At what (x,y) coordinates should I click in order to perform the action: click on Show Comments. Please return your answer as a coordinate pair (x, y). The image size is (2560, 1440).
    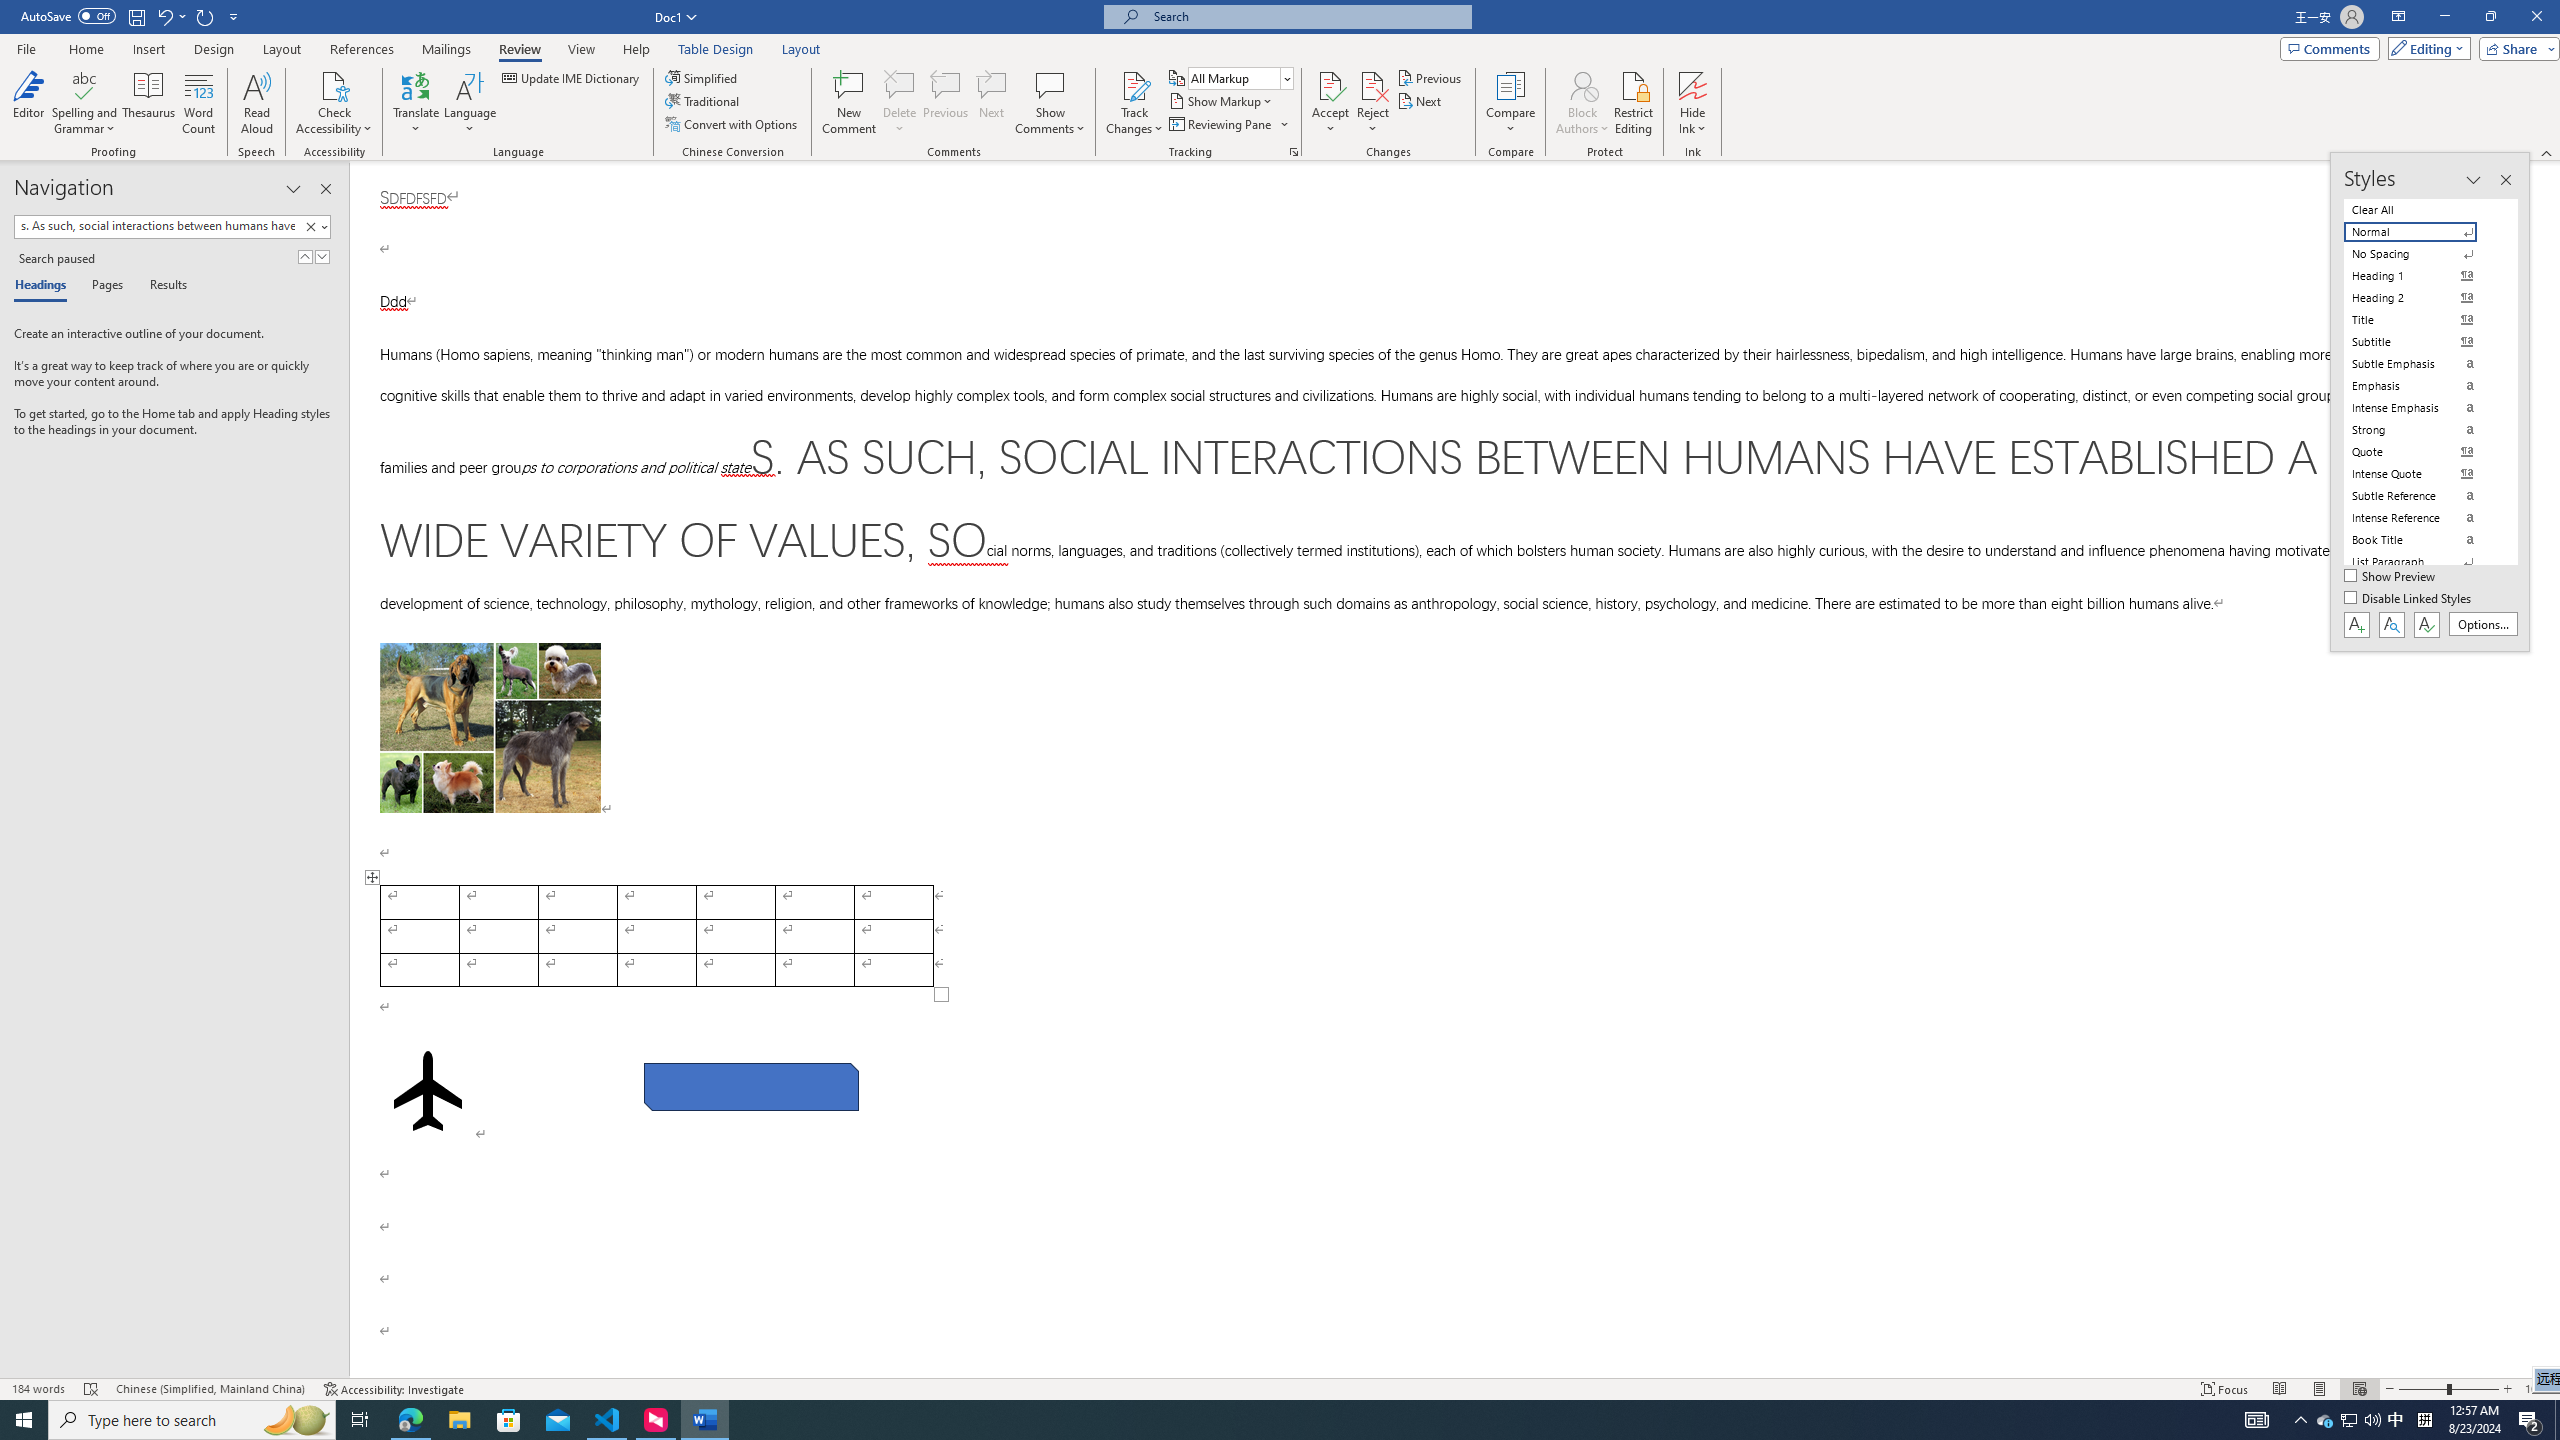
    Looking at the image, I should click on (1050, 103).